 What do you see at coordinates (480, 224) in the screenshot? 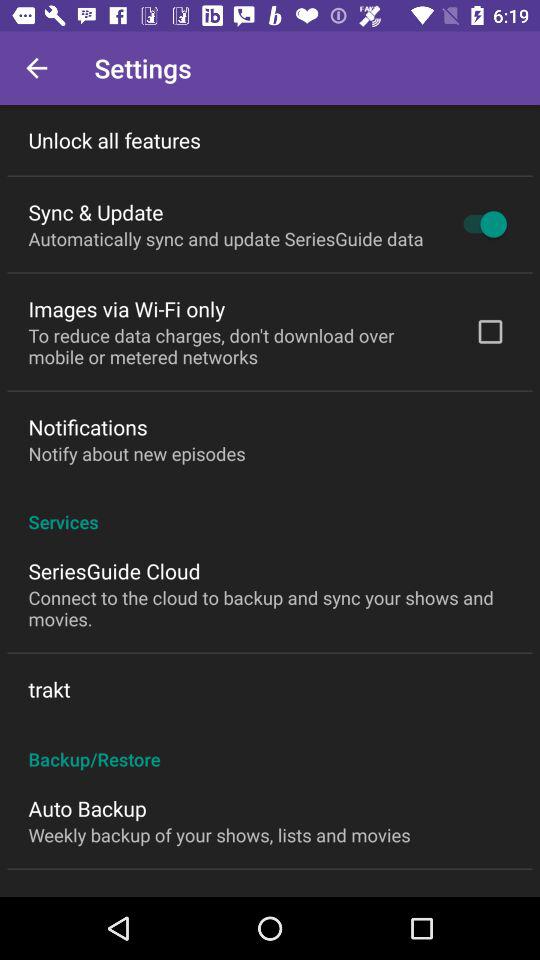
I see `select item next to the automatically sync and item` at bounding box center [480, 224].